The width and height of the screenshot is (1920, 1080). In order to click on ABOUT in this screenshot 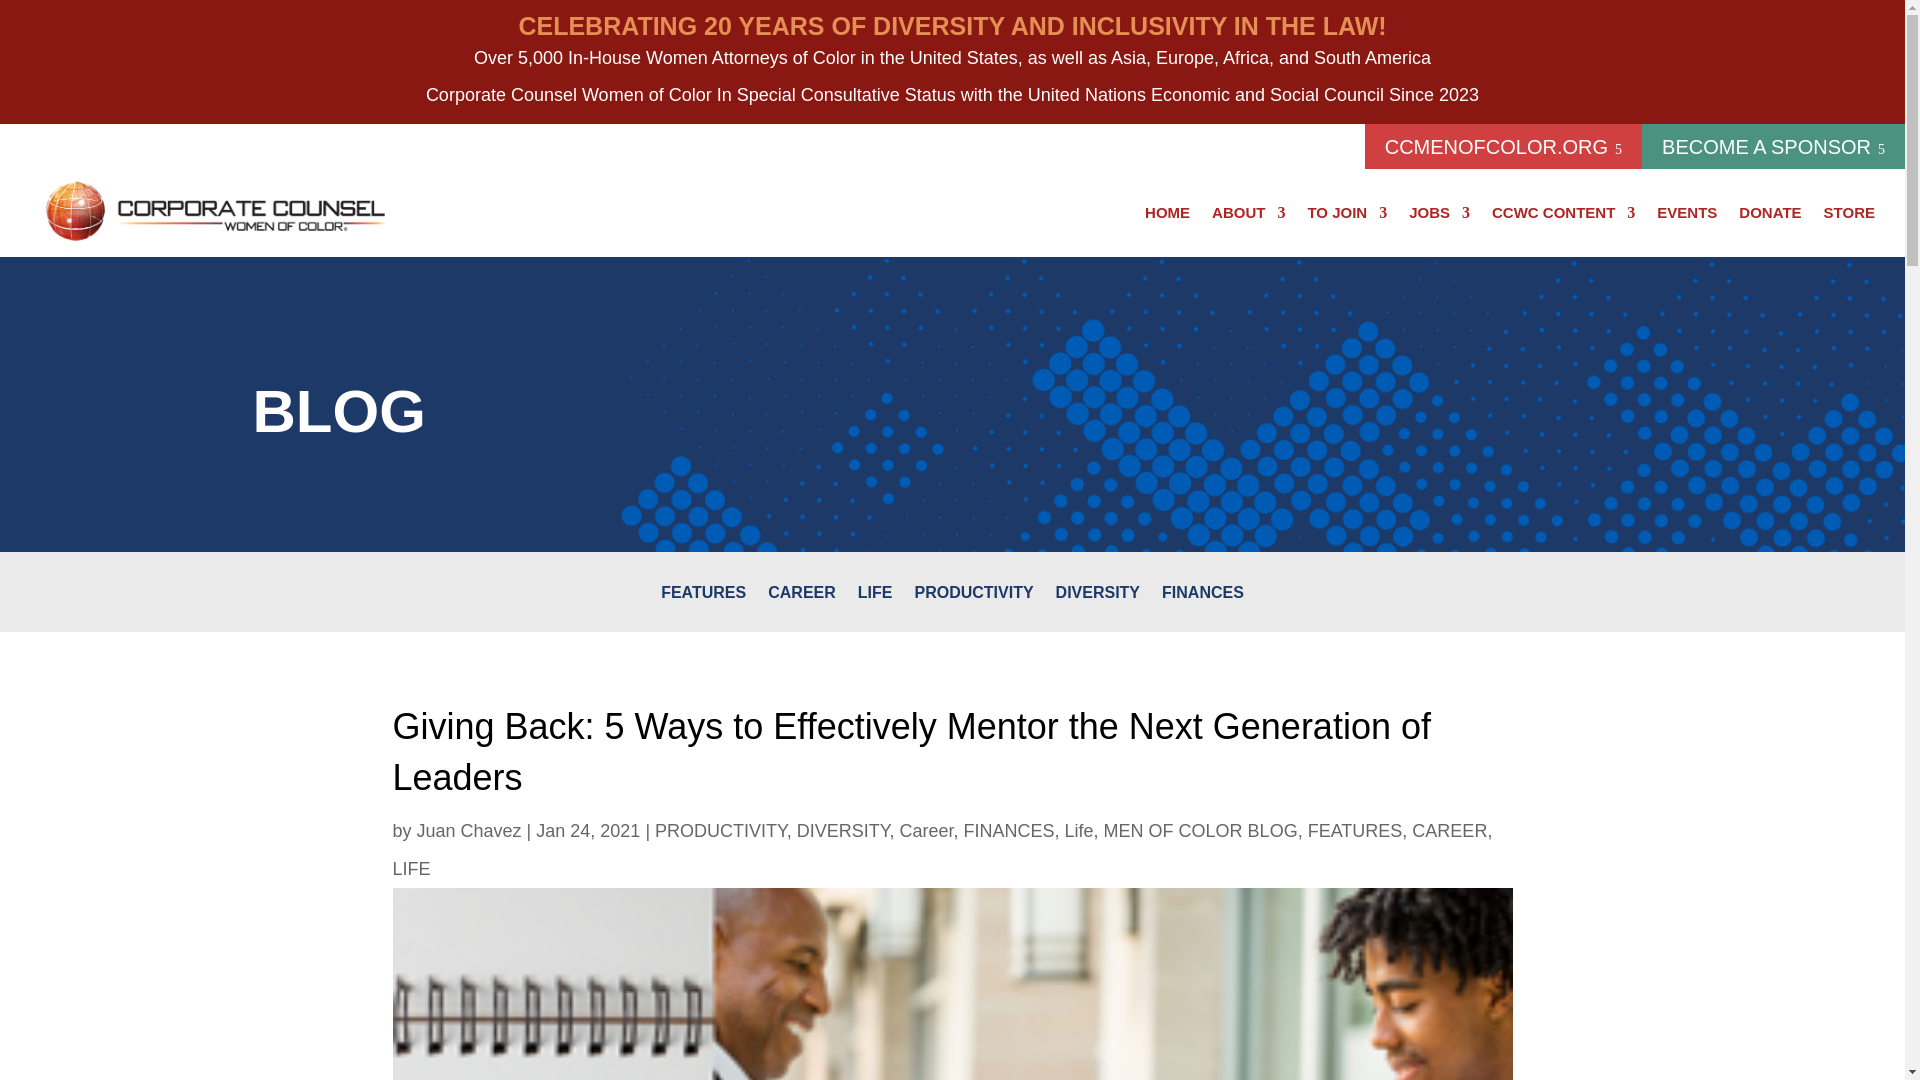, I will do `click(1248, 212)`.